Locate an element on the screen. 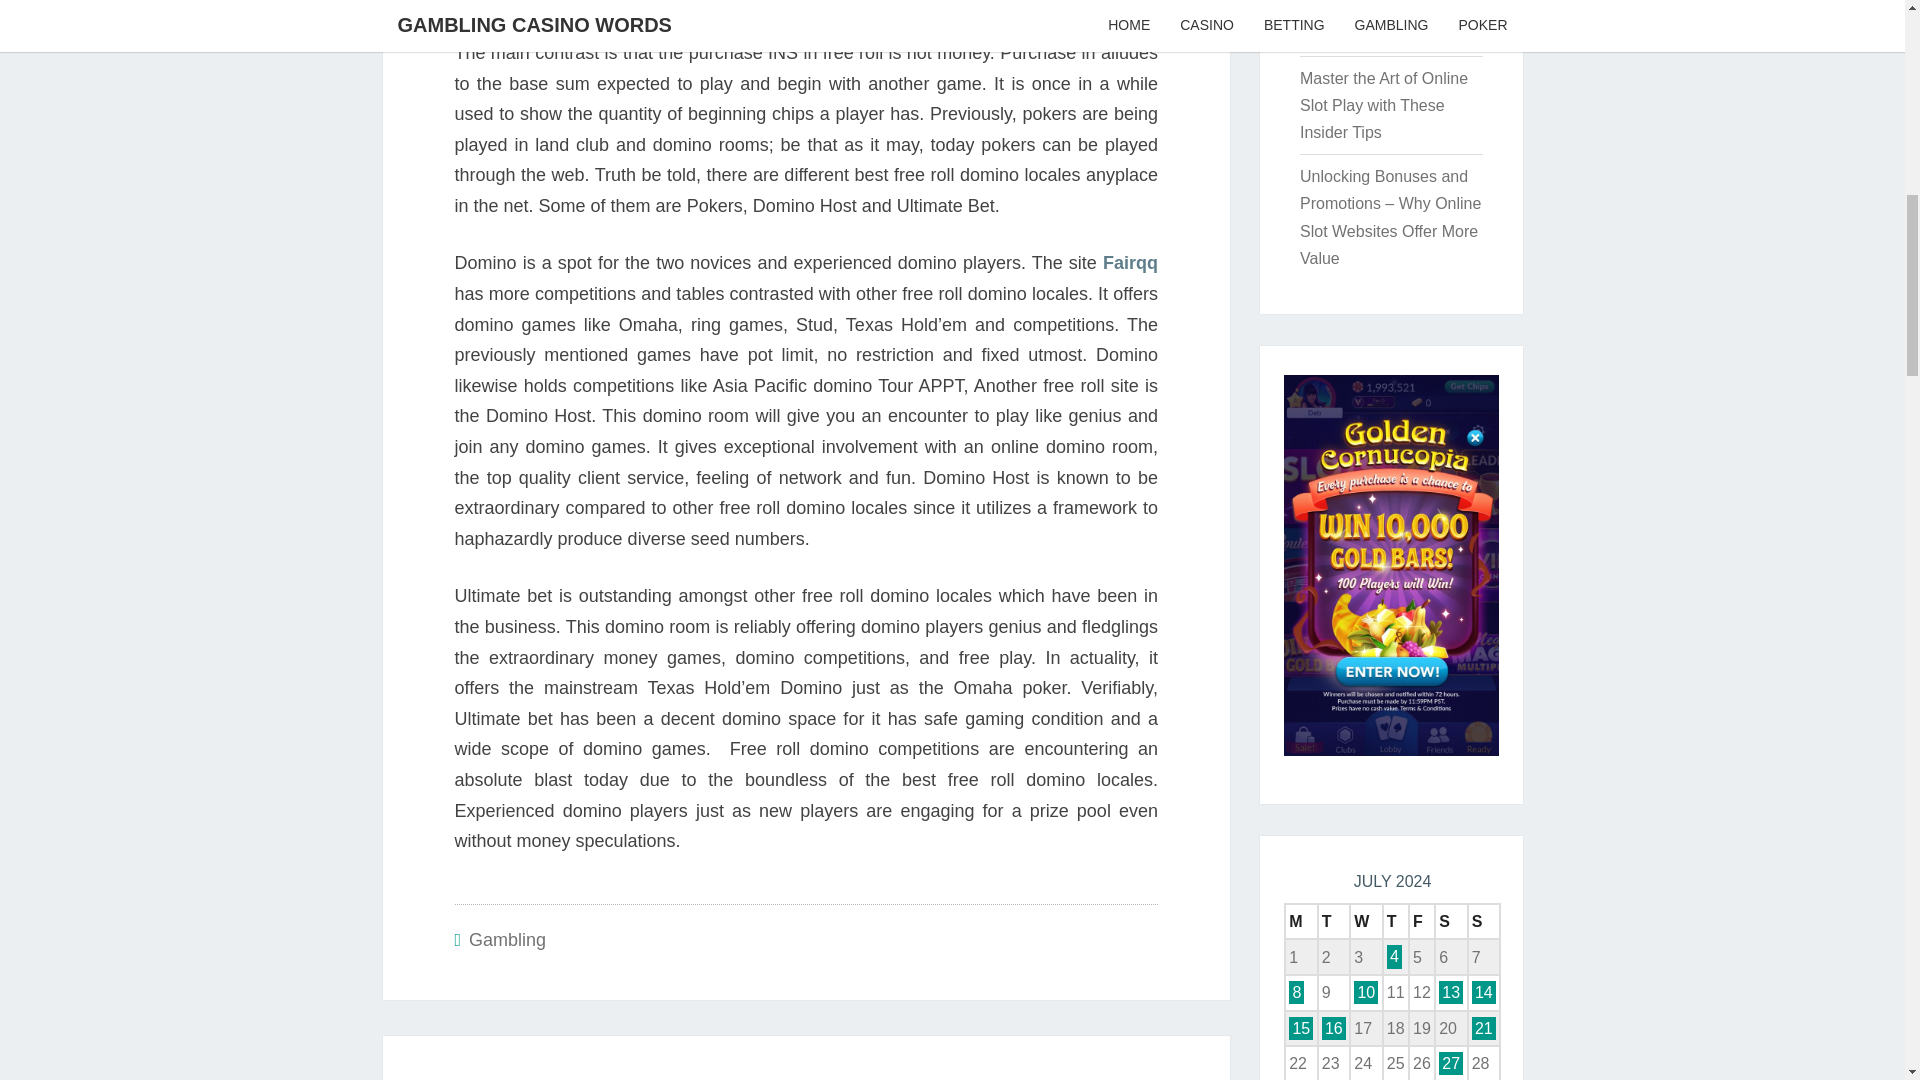 This screenshot has width=1920, height=1080. Fairqq is located at coordinates (1300, 921).